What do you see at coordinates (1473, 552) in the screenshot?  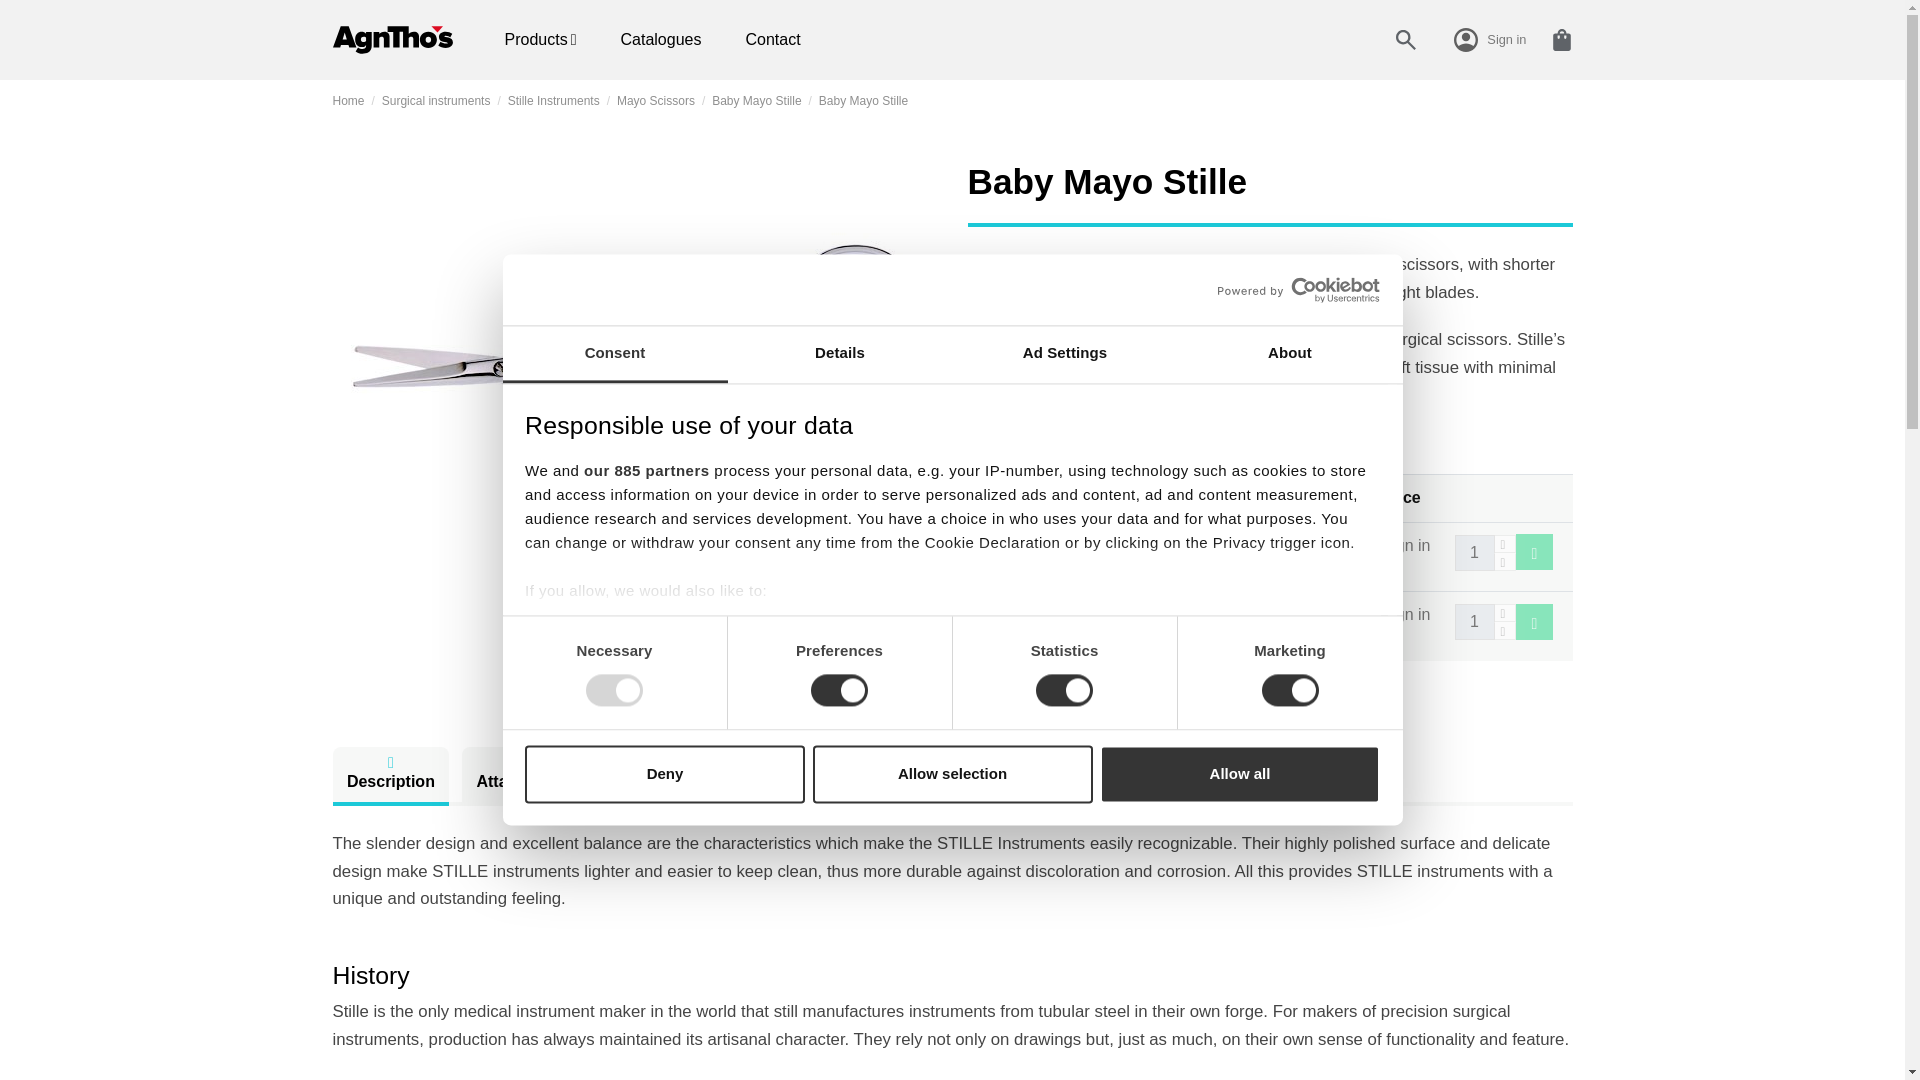 I see `1` at bounding box center [1473, 552].